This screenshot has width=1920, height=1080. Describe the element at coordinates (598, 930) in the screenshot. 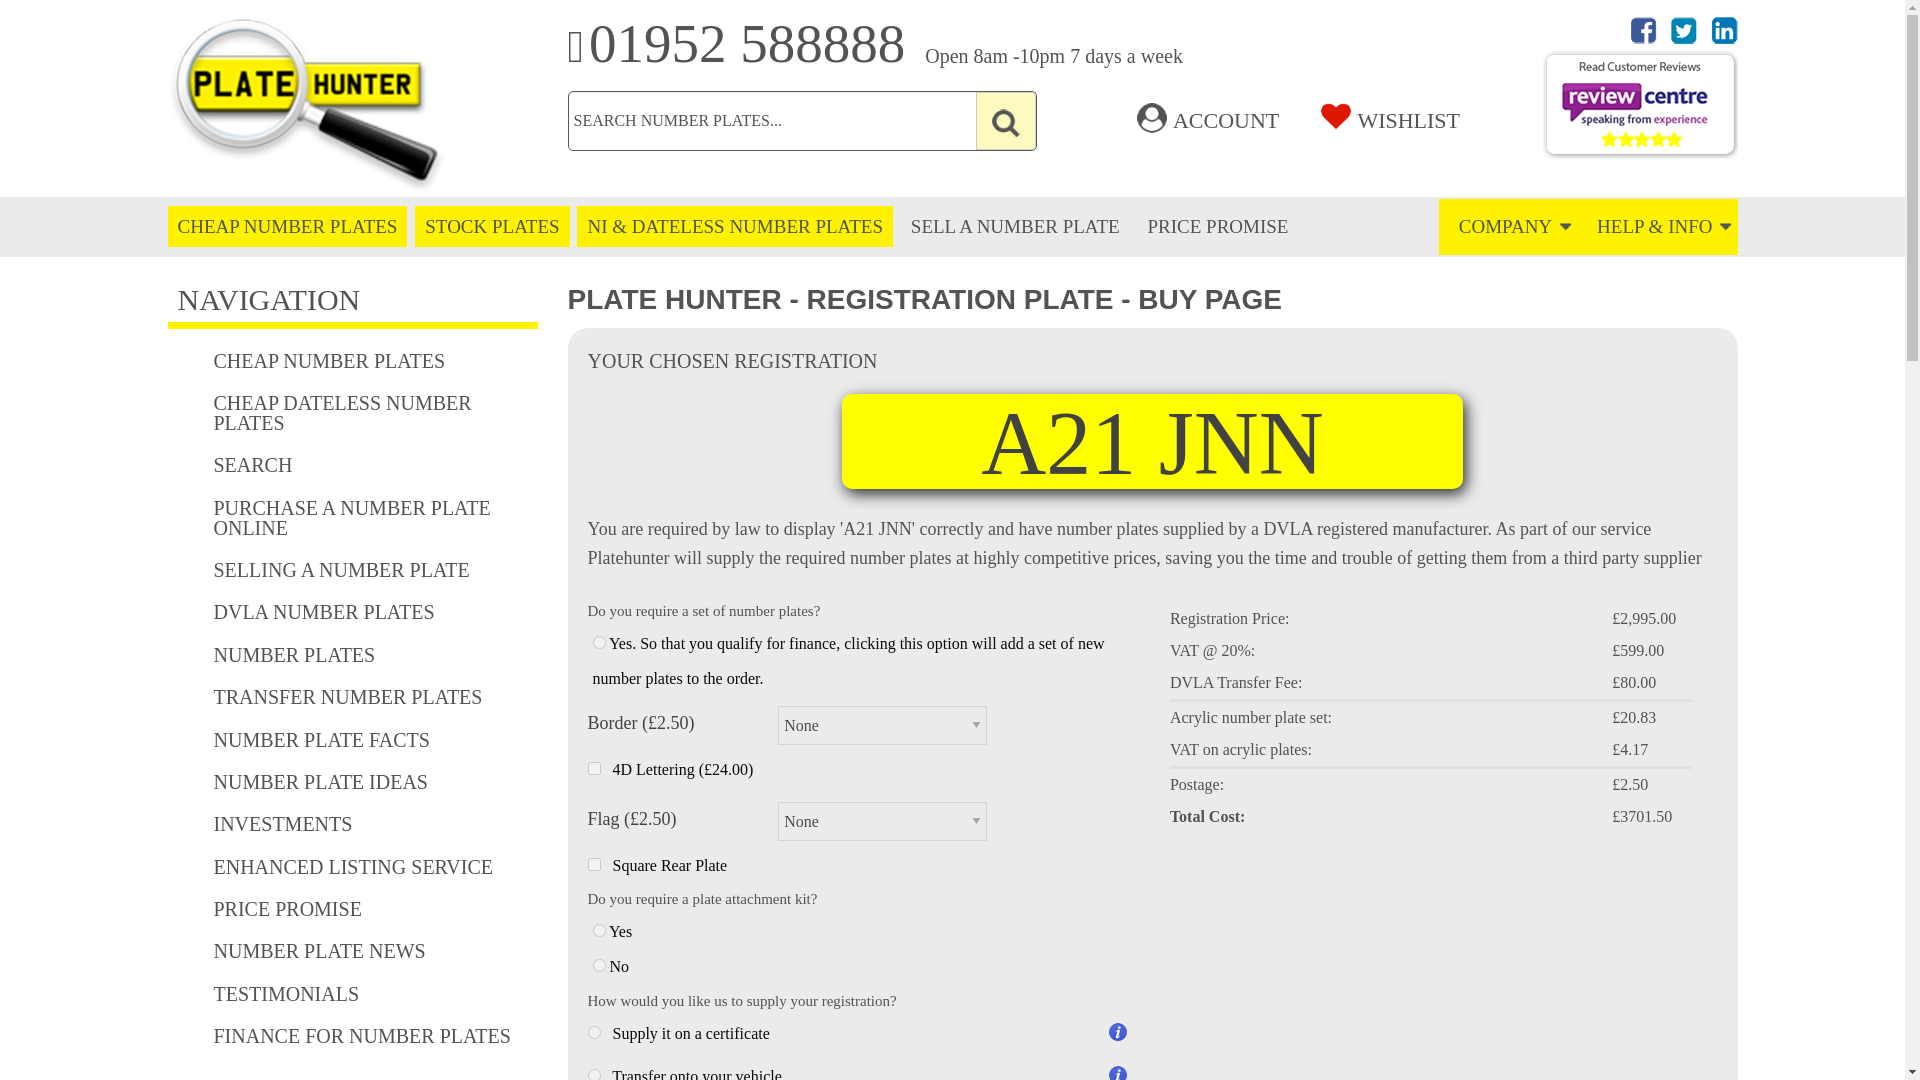

I see `1` at that location.